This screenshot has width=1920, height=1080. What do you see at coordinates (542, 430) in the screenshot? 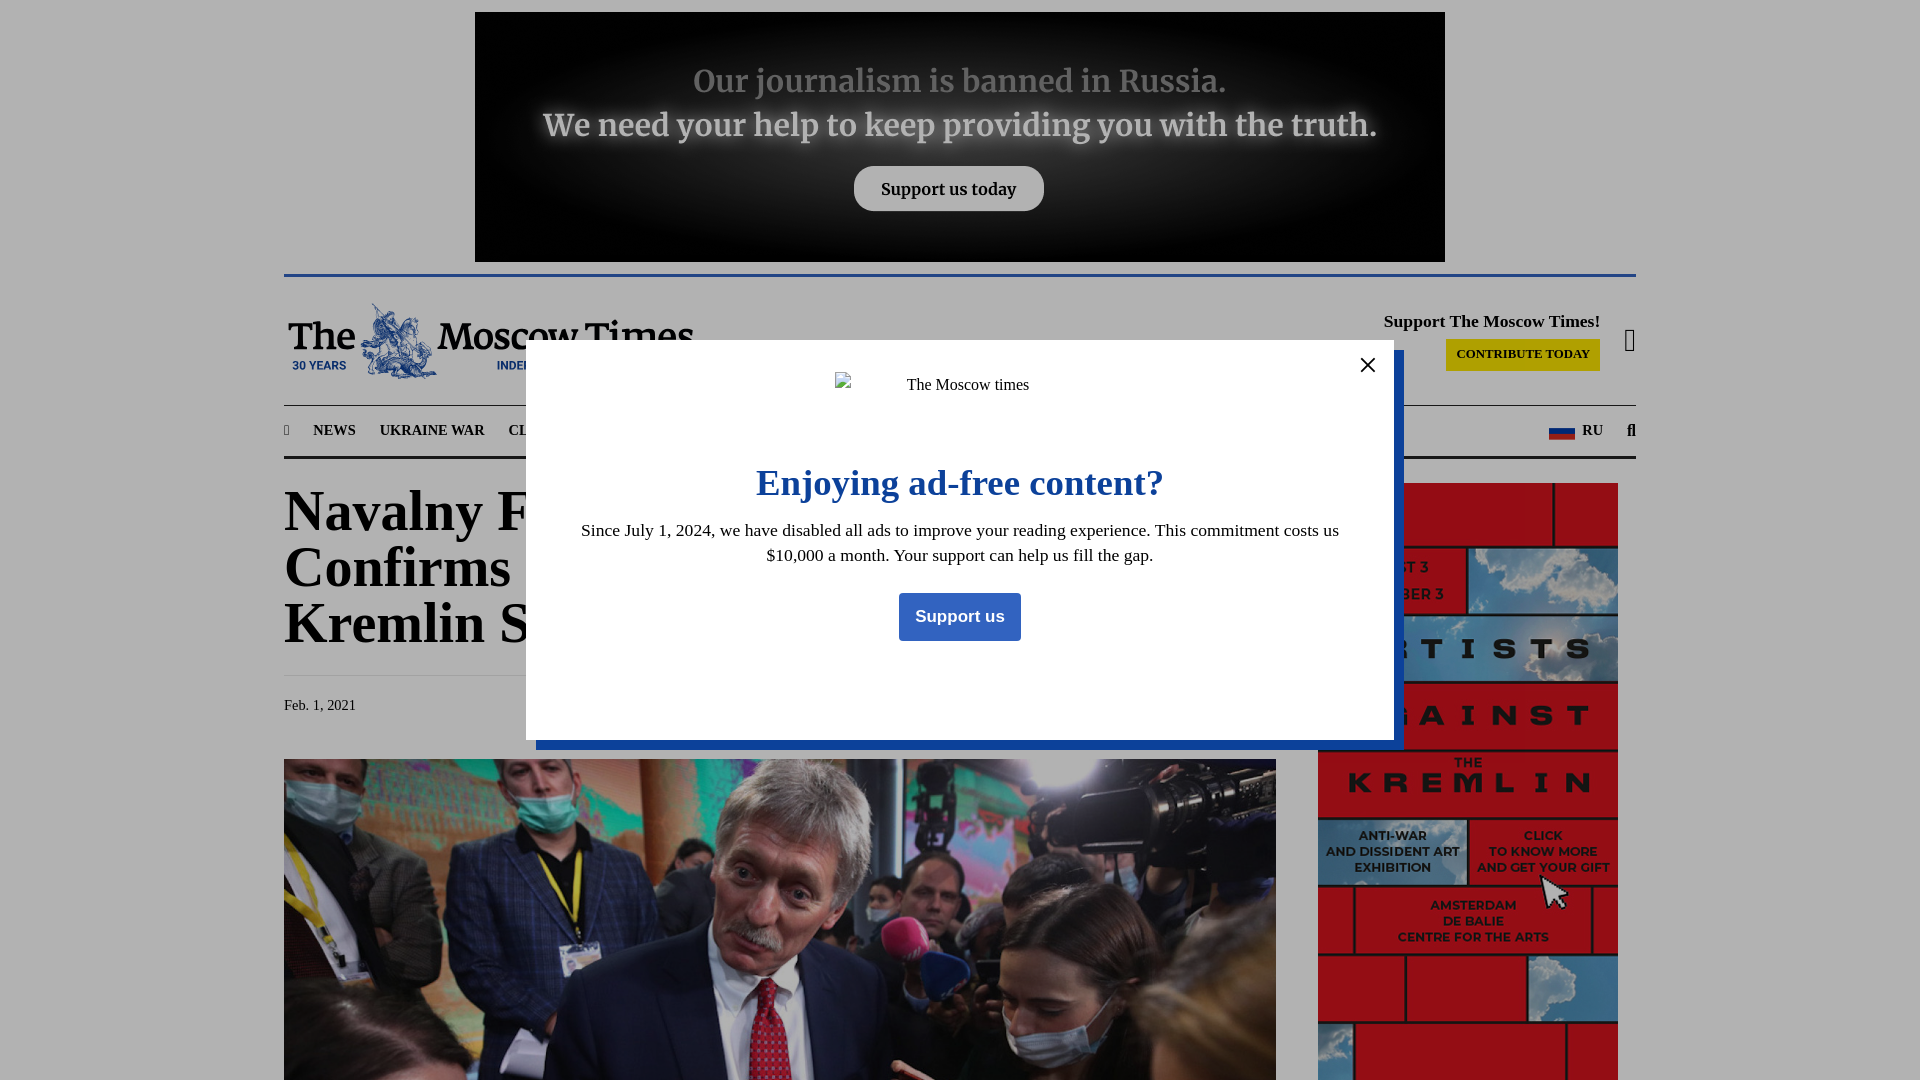
I see `CLIMATE` at bounding box center [542, 430].